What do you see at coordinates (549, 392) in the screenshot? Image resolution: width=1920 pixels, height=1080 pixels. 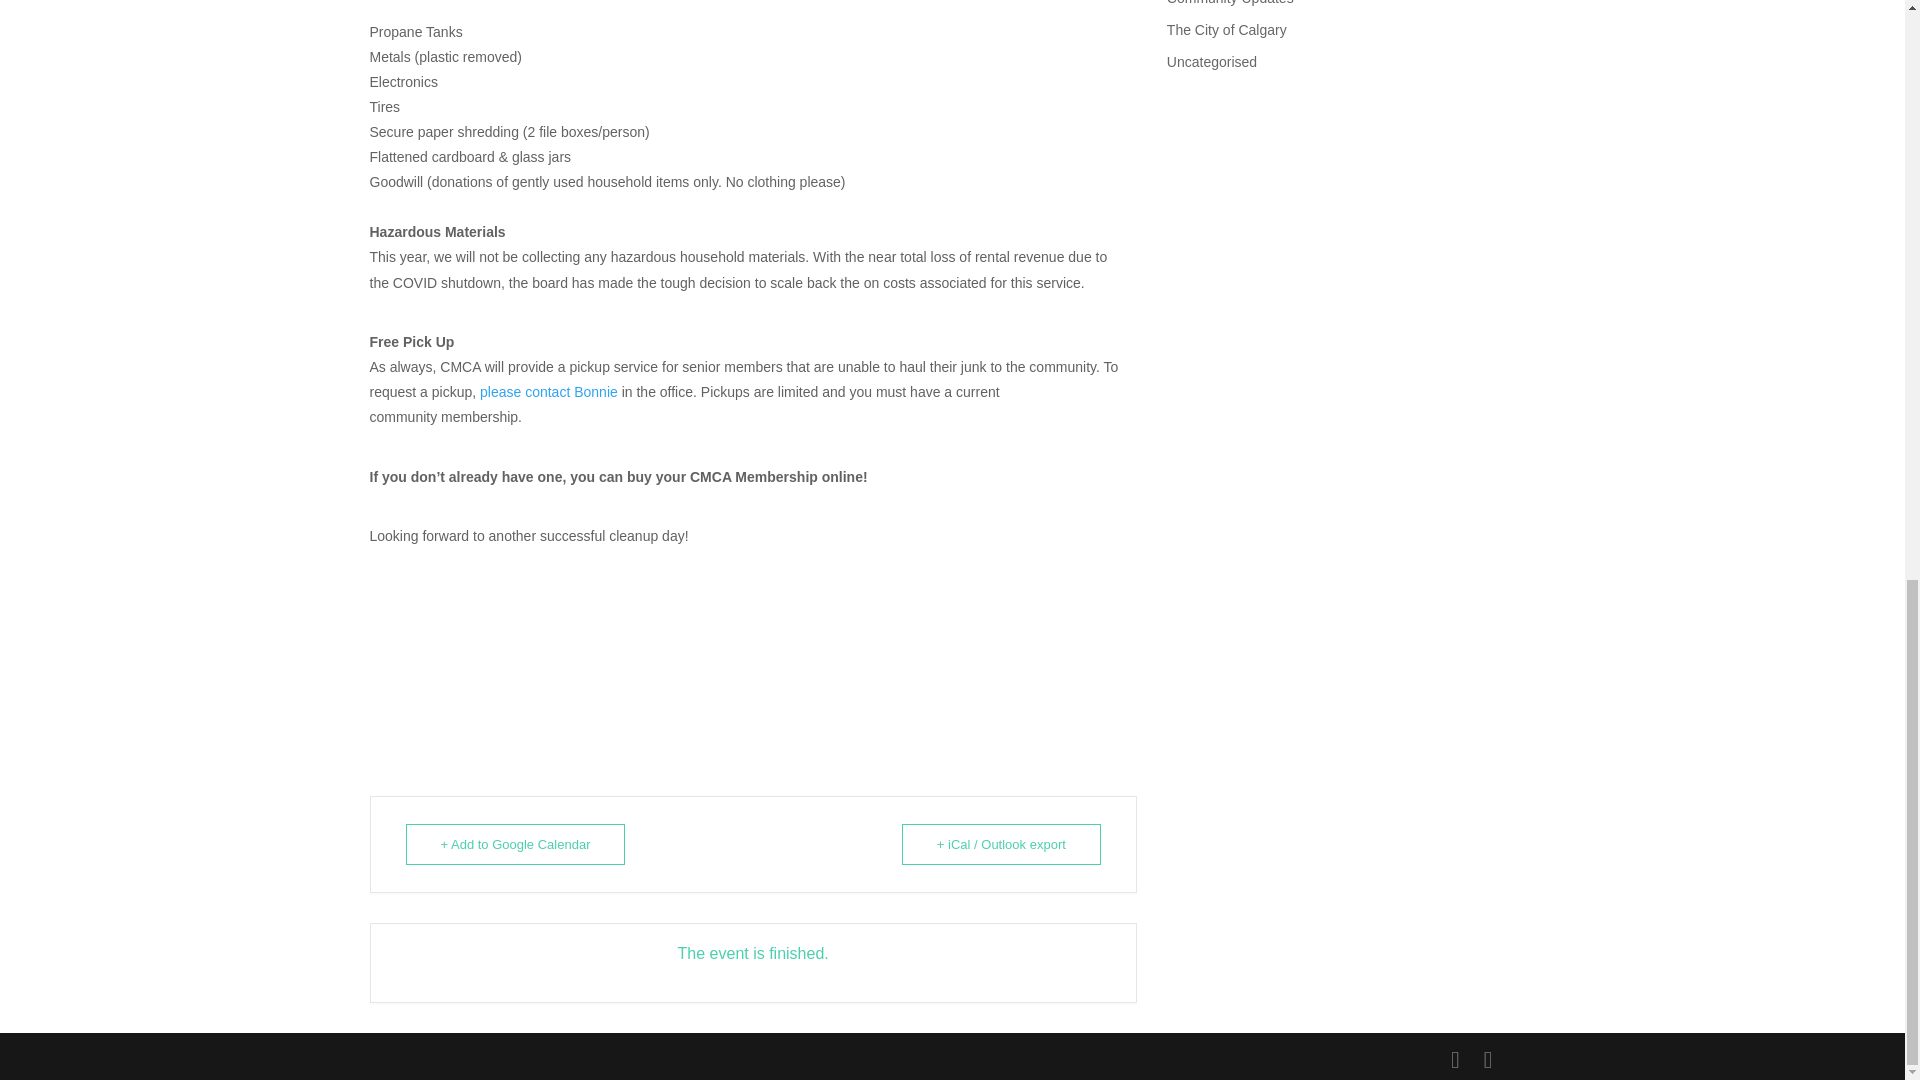 I see `please contact Bonnie` at bounding box center [549, 392].